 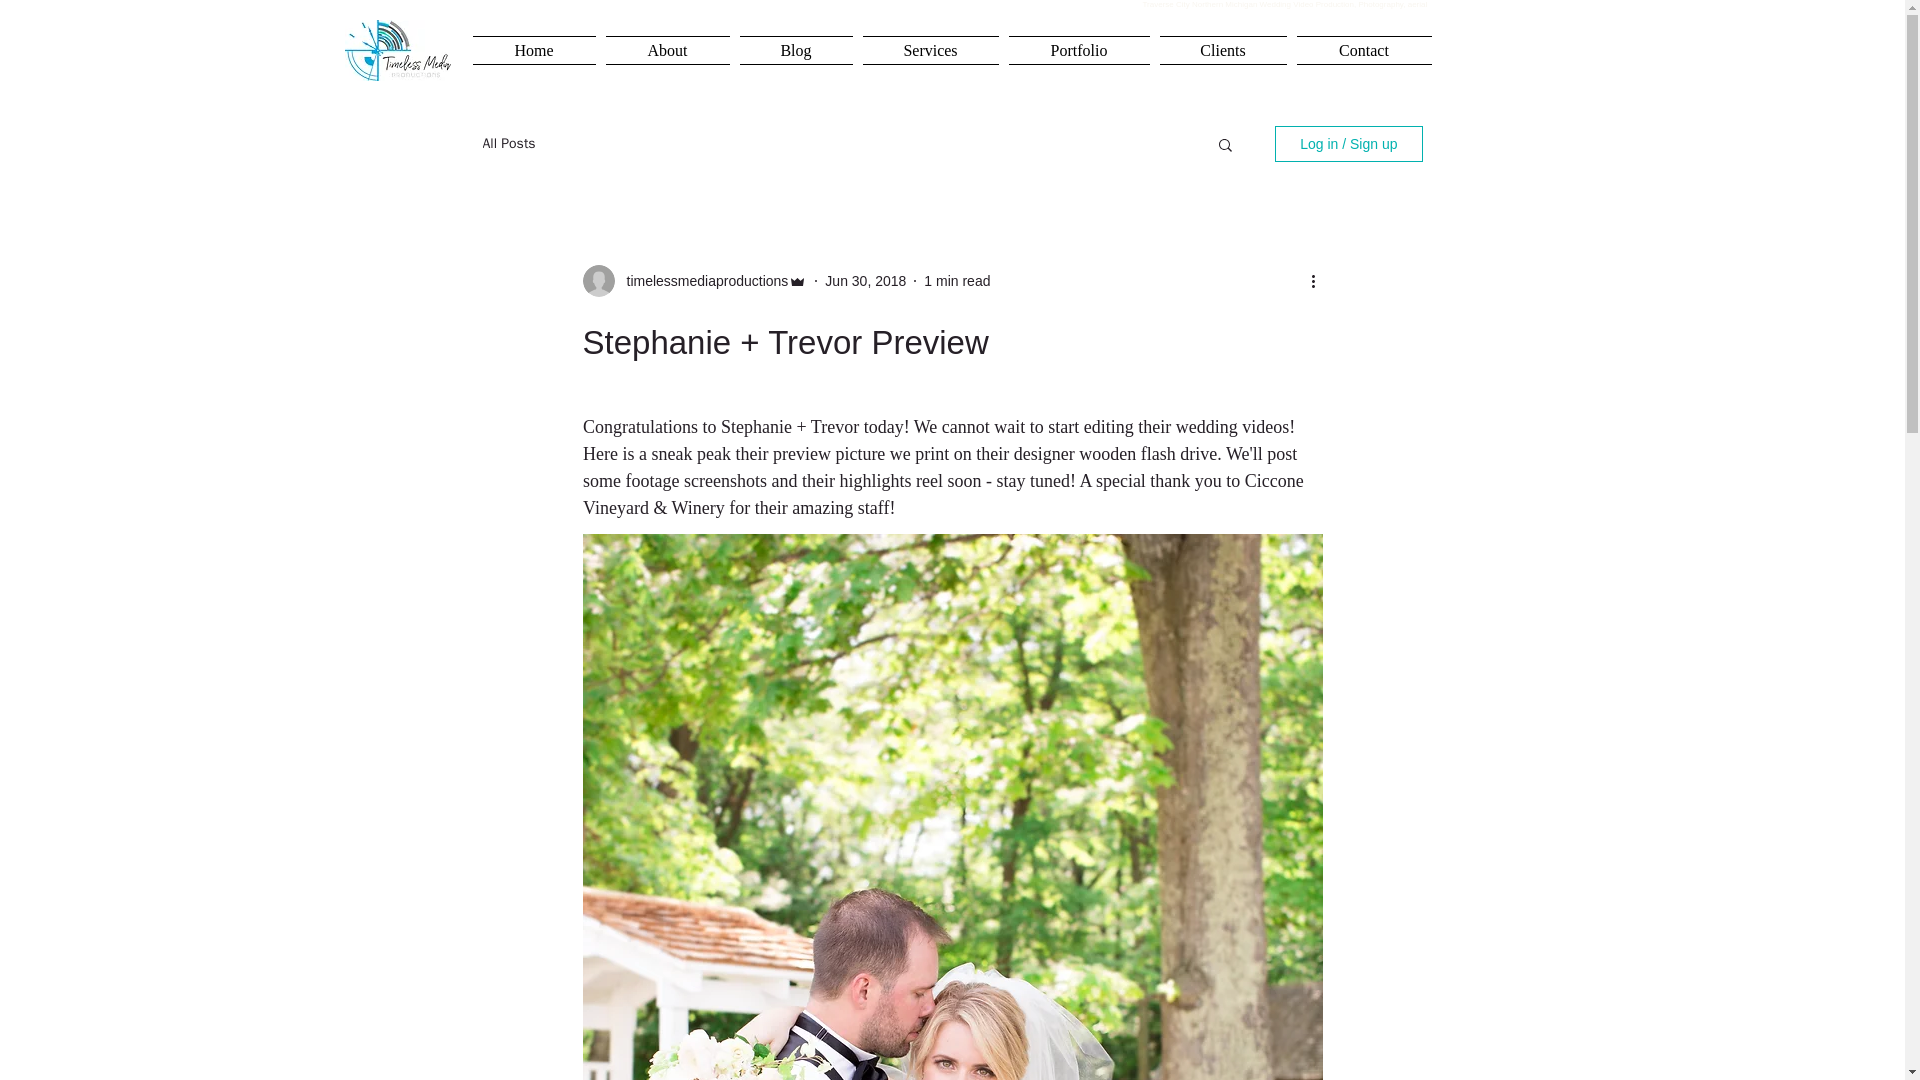 What do you see at coordinates (508, 144) in the screenshot?
I see `All Posts` at bounding box center [508, 144].